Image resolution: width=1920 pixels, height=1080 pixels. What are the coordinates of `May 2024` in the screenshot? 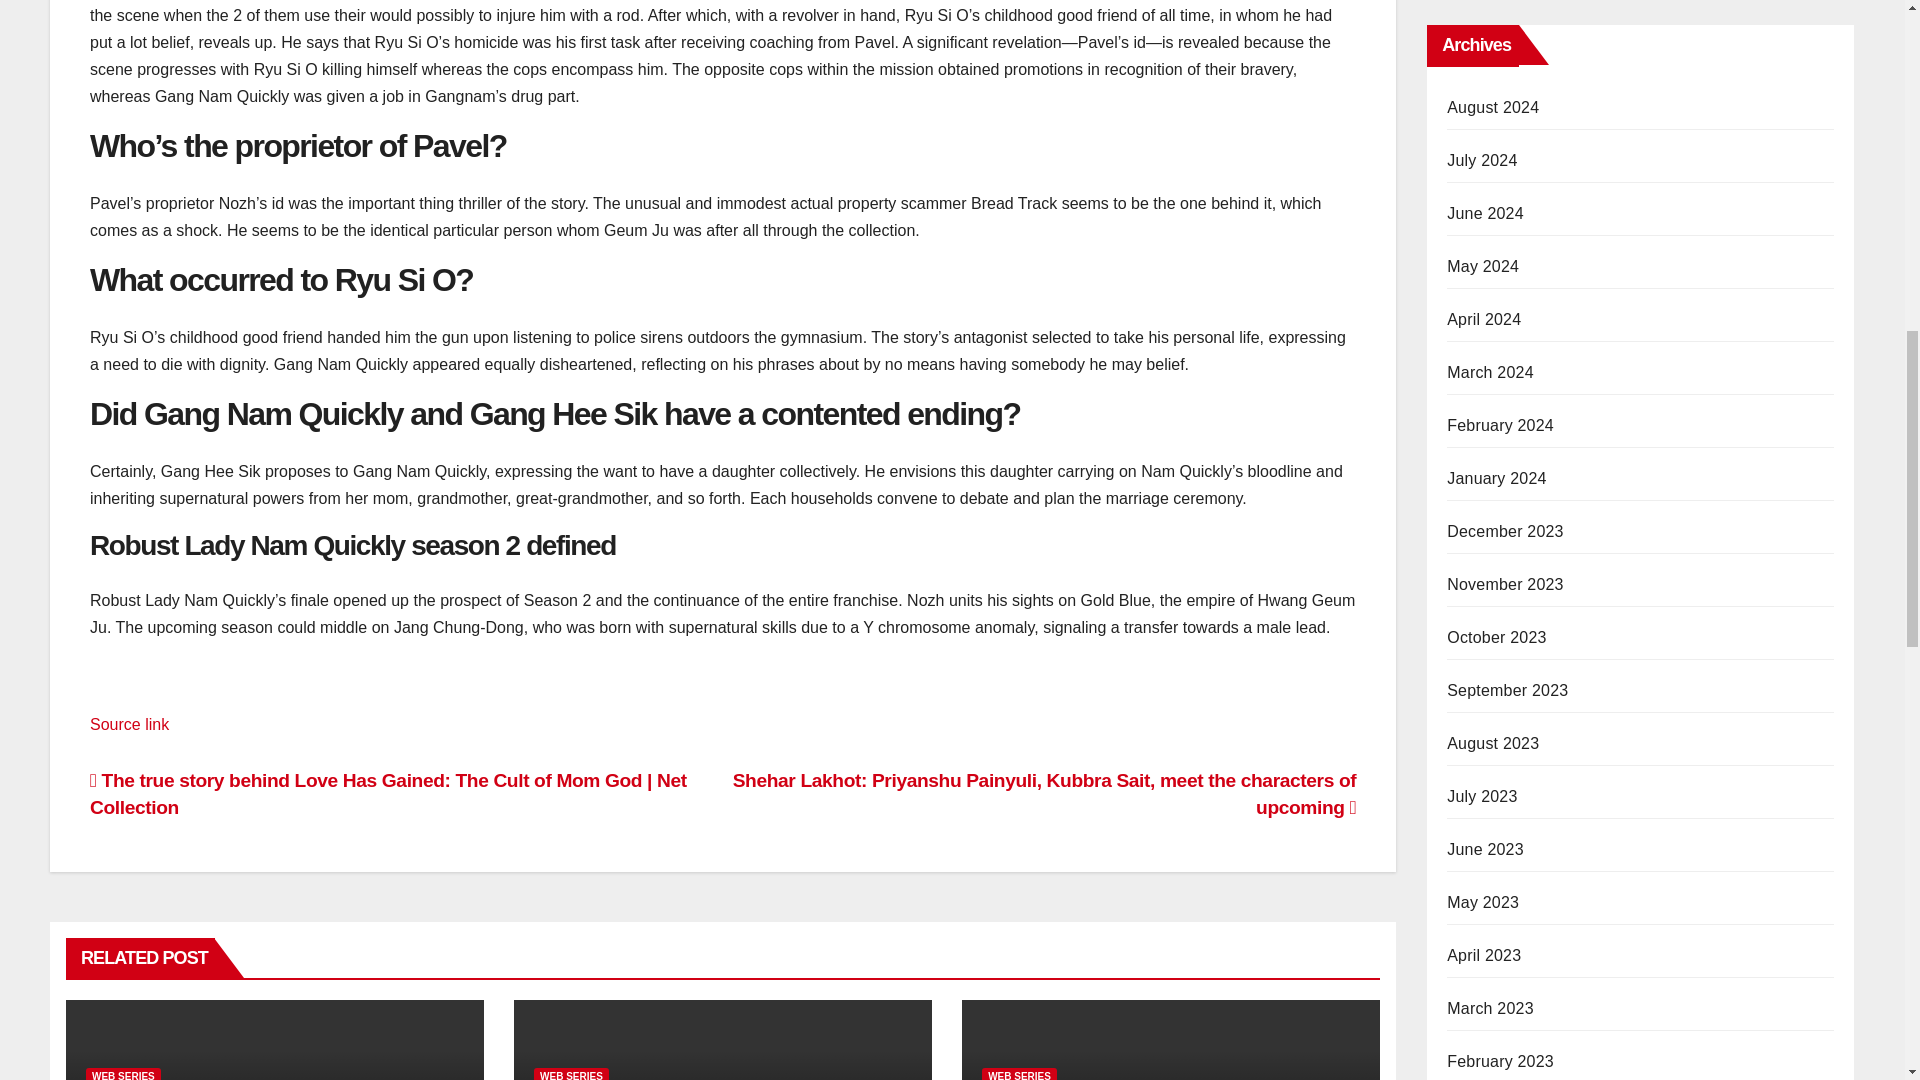 It's located at (1482, 266).